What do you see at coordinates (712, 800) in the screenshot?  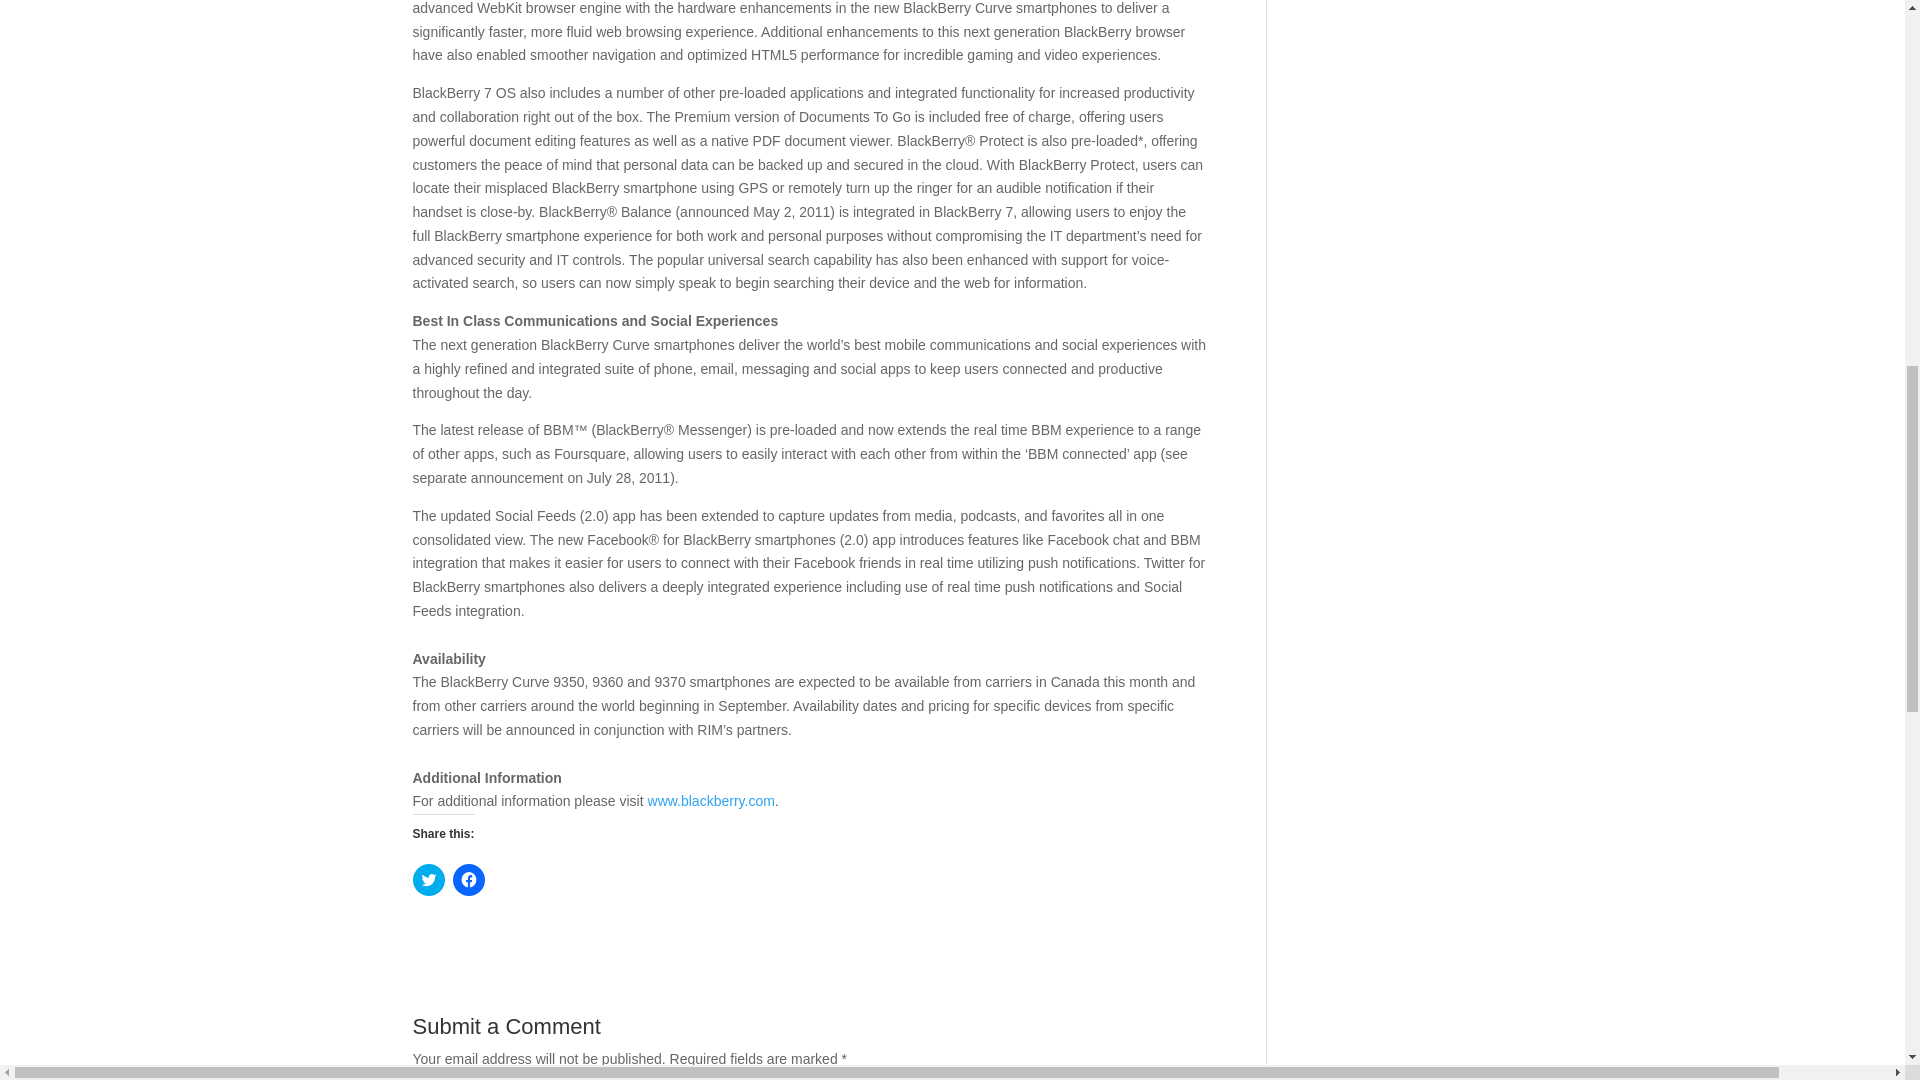 I see `www.blackberry.com` at bounding box center [712, 800].